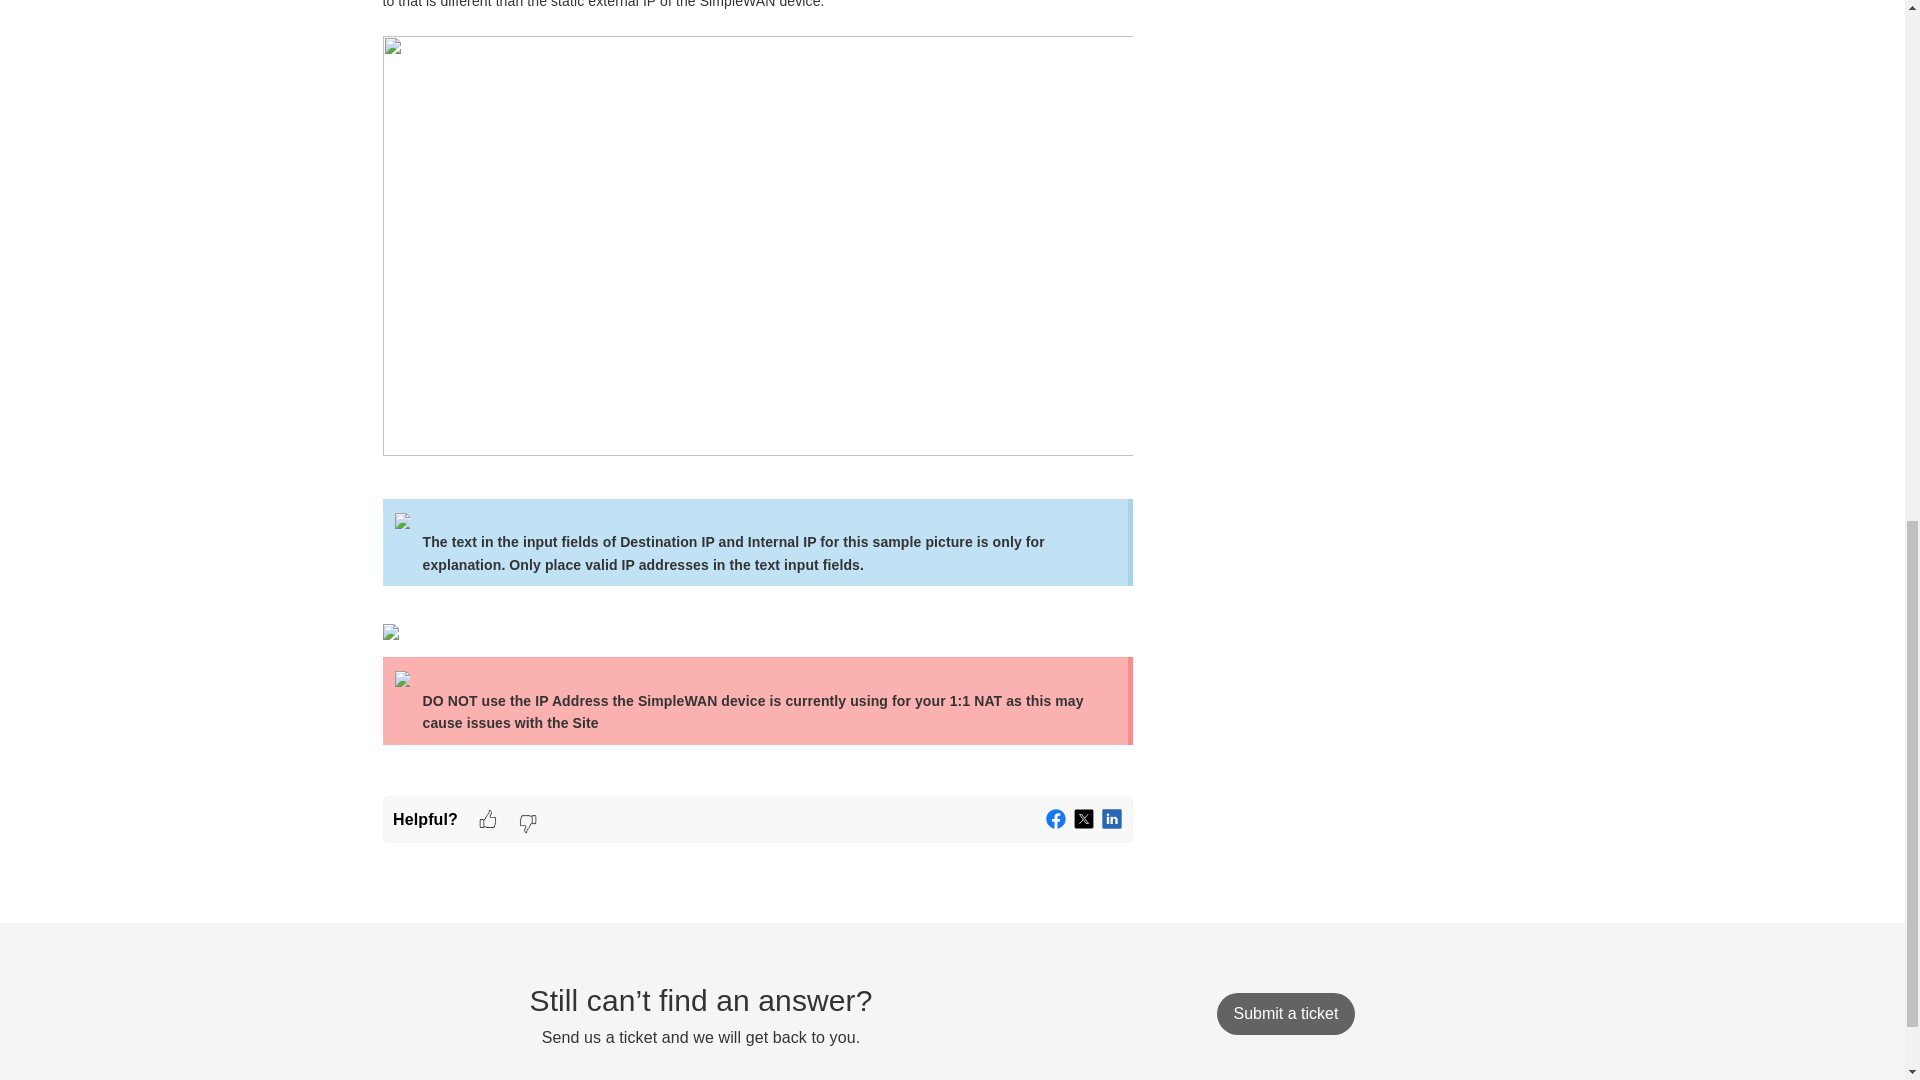 The width and height of the screenshot is (1920, 1080). What do you see at coordinates (1056, 820) in the screenshot?
I see `Facebook` at bounding box center [1056, 820].